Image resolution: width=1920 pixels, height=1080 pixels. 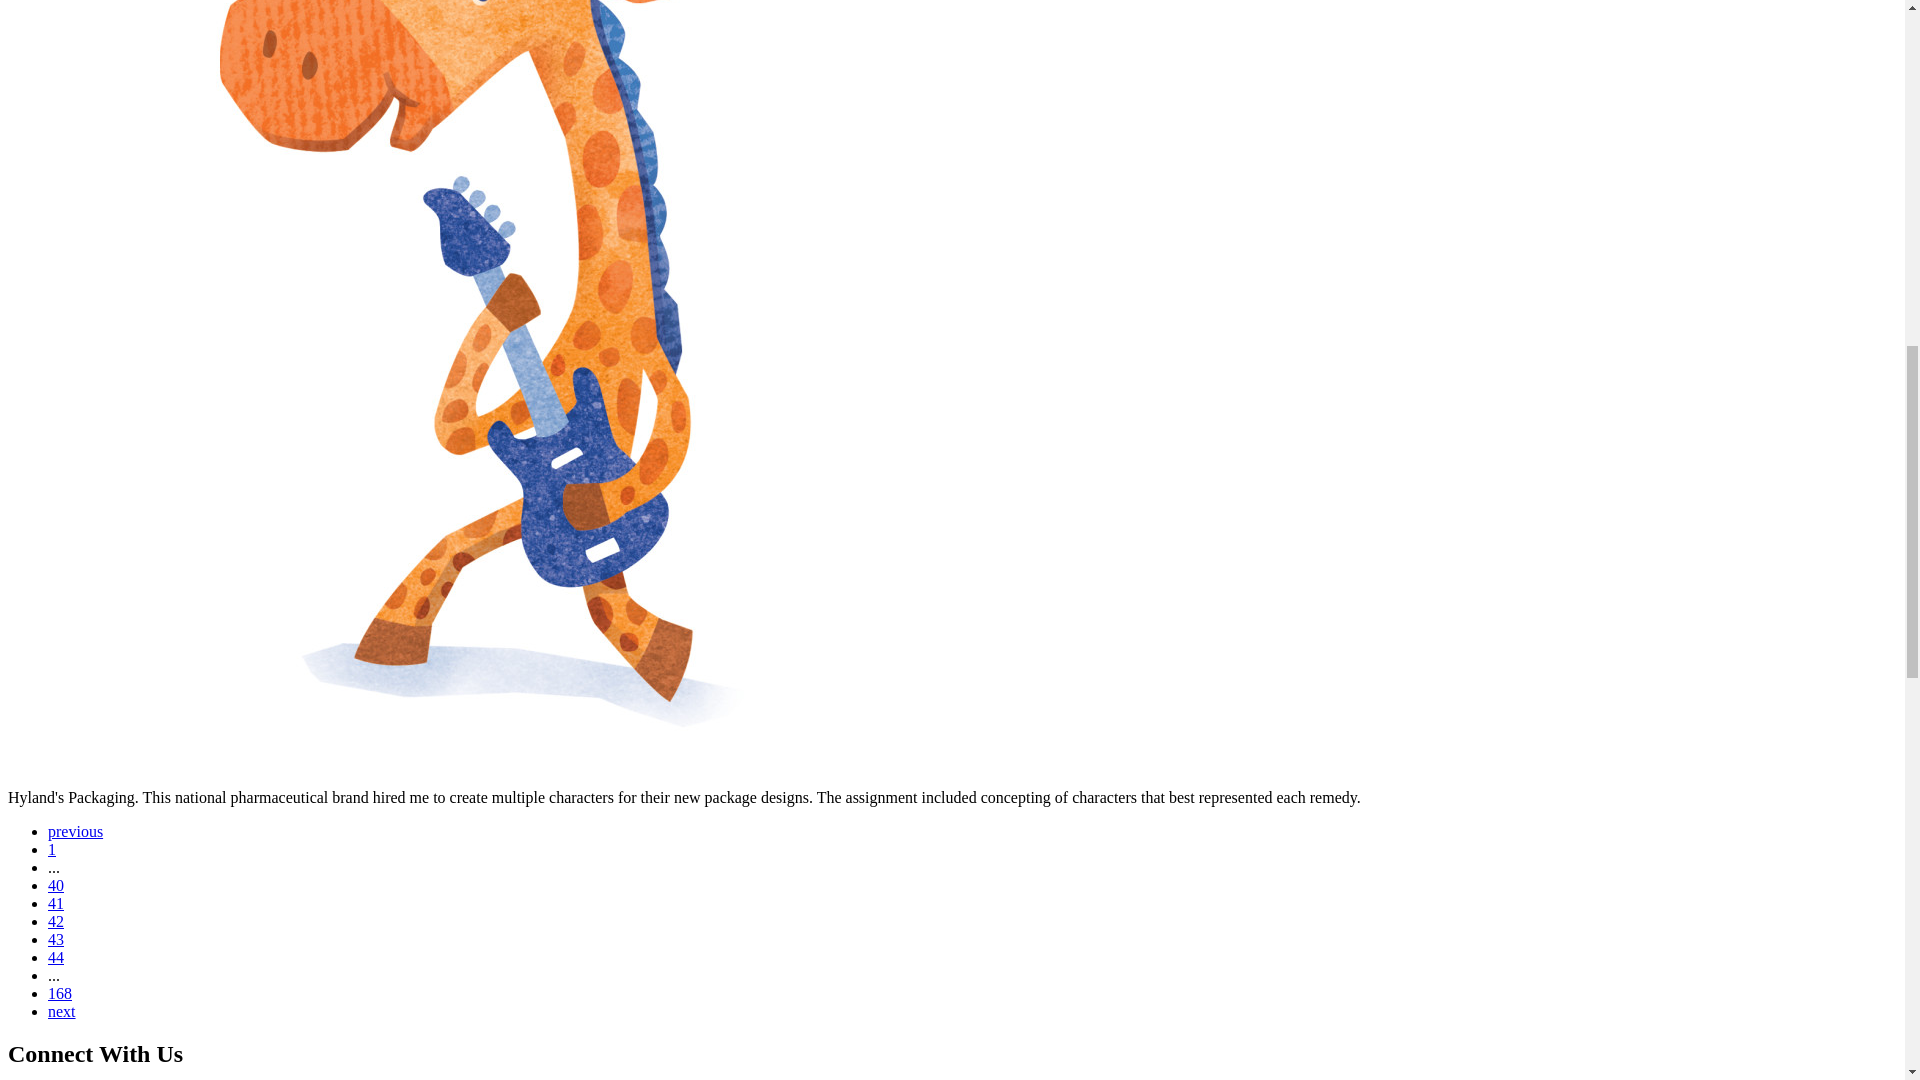 What do you see at coordinates (76, 831) in the screenshot?
I see `previous` at bounding box center [76, 831].